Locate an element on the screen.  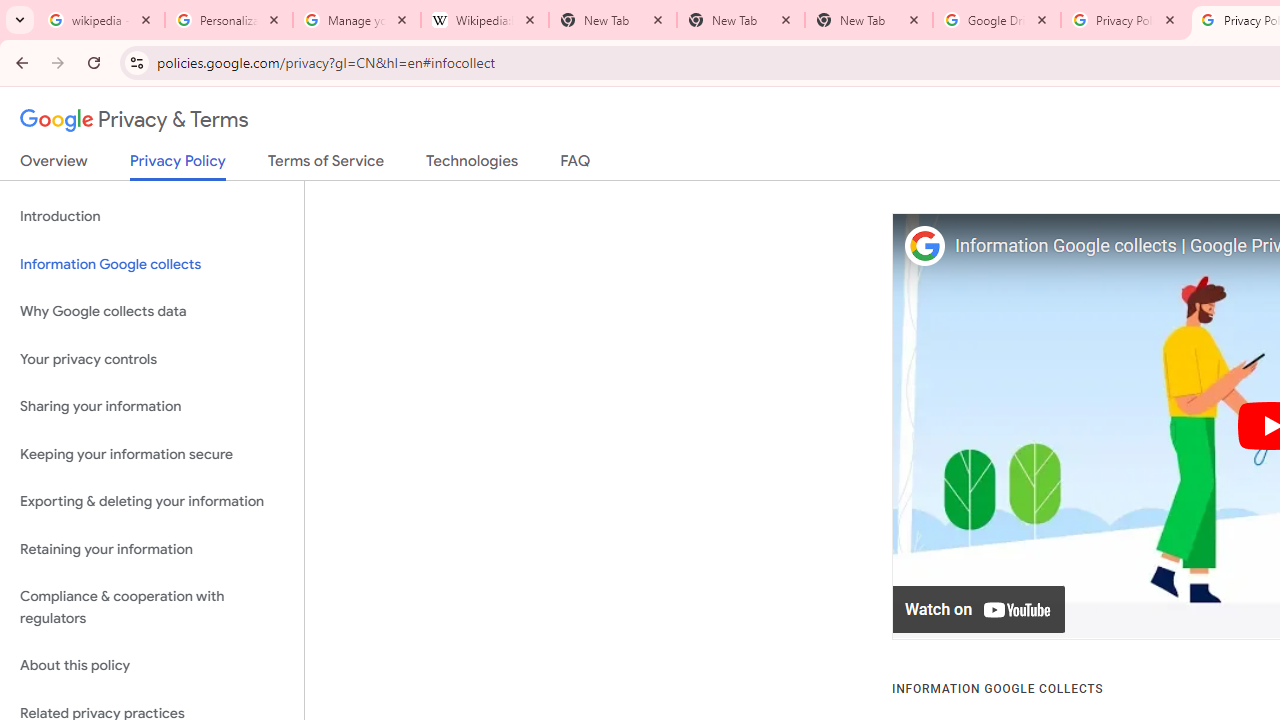
Personalization & Google Search results - Google Search Help is located at coordinates (229, 20).